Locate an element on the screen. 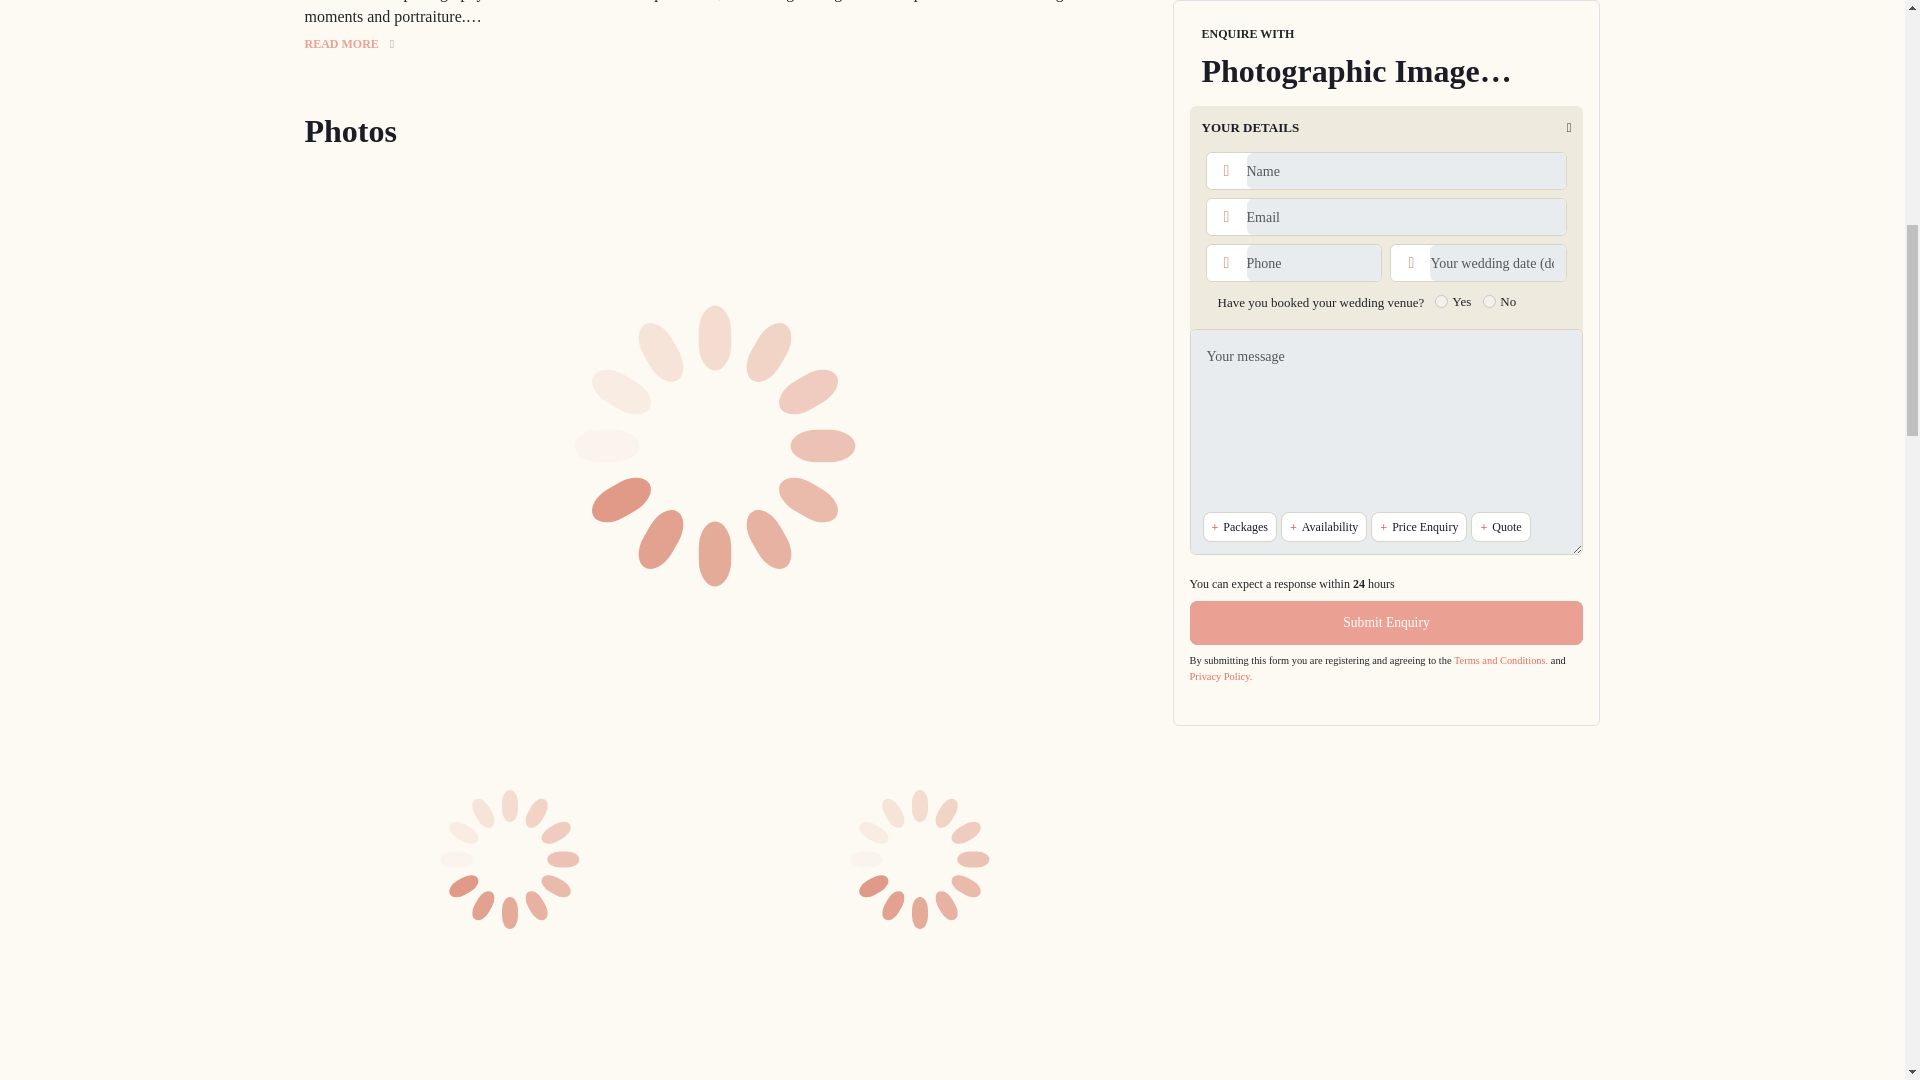 The width and height of the screenshot is (1920, 1080). Yes is located at coordinates (1440, 12).